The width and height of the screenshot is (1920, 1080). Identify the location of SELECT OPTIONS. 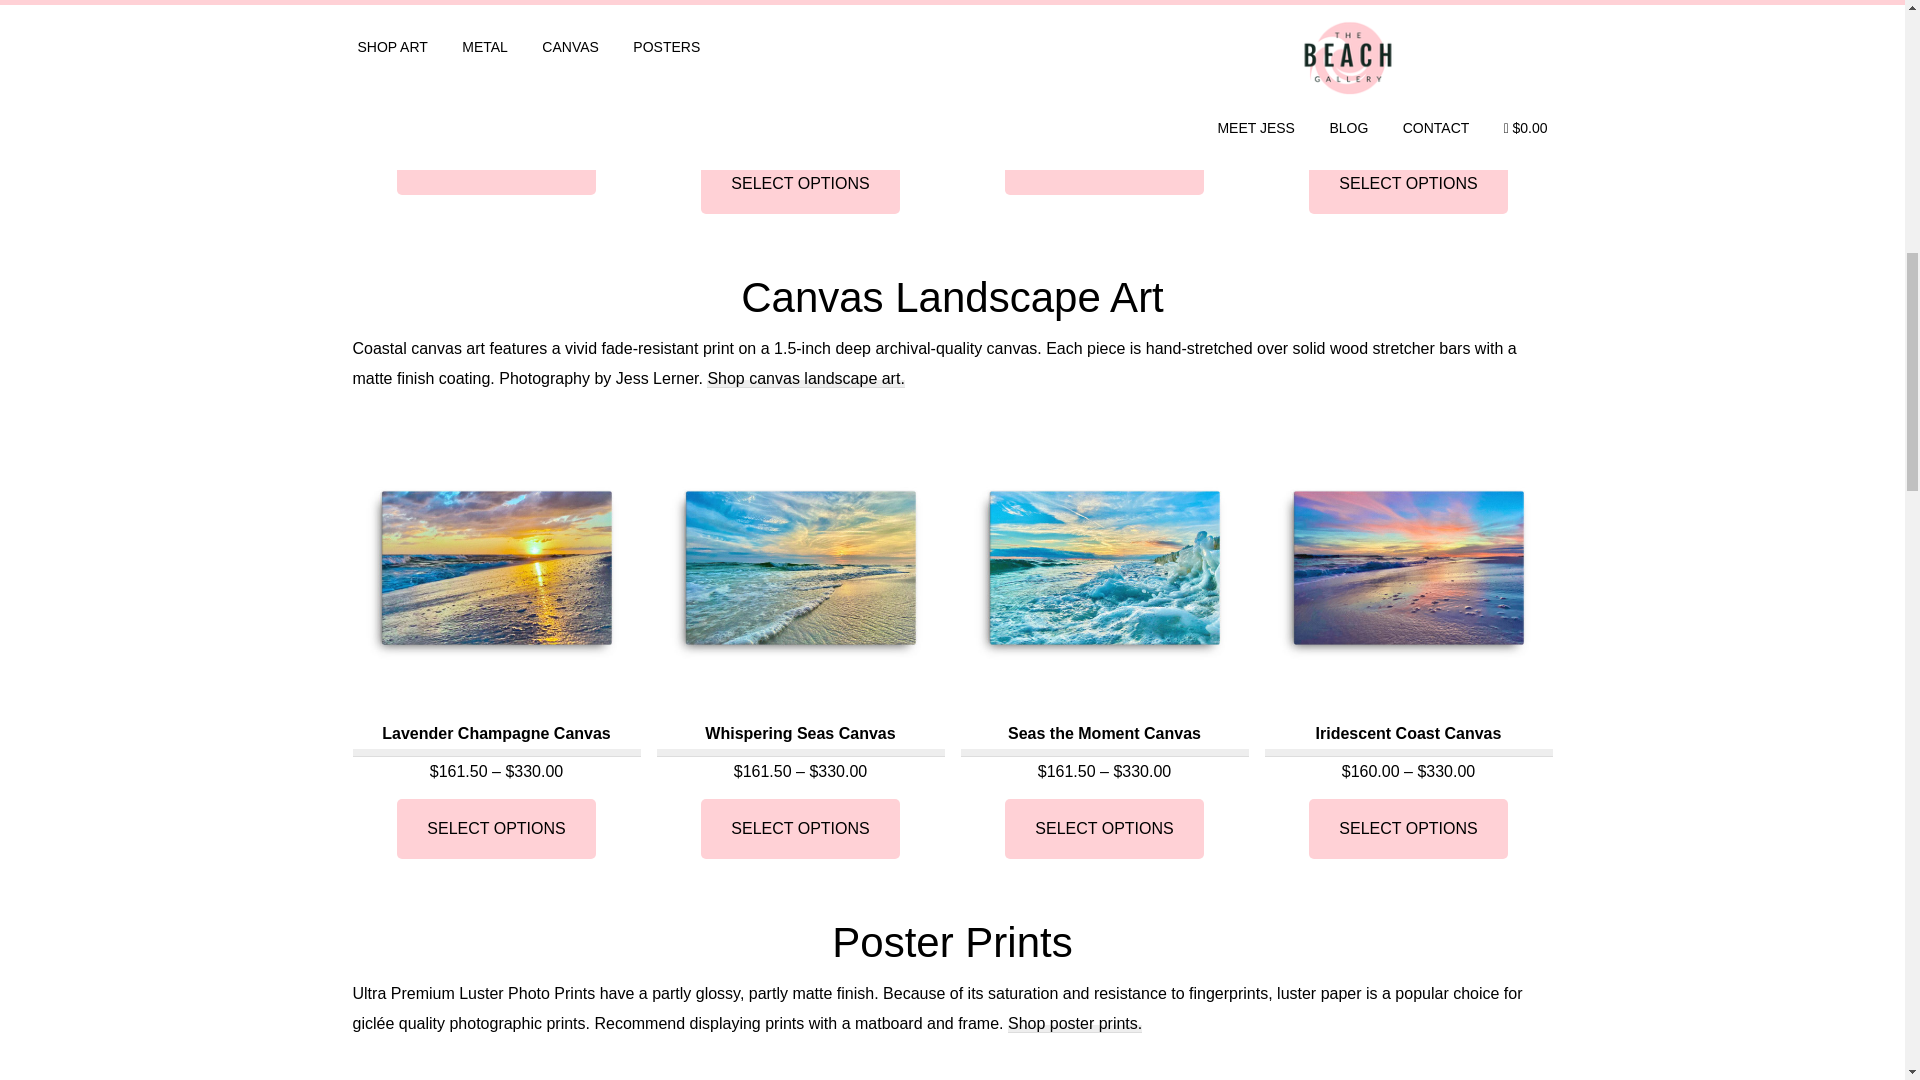
(799, 828).